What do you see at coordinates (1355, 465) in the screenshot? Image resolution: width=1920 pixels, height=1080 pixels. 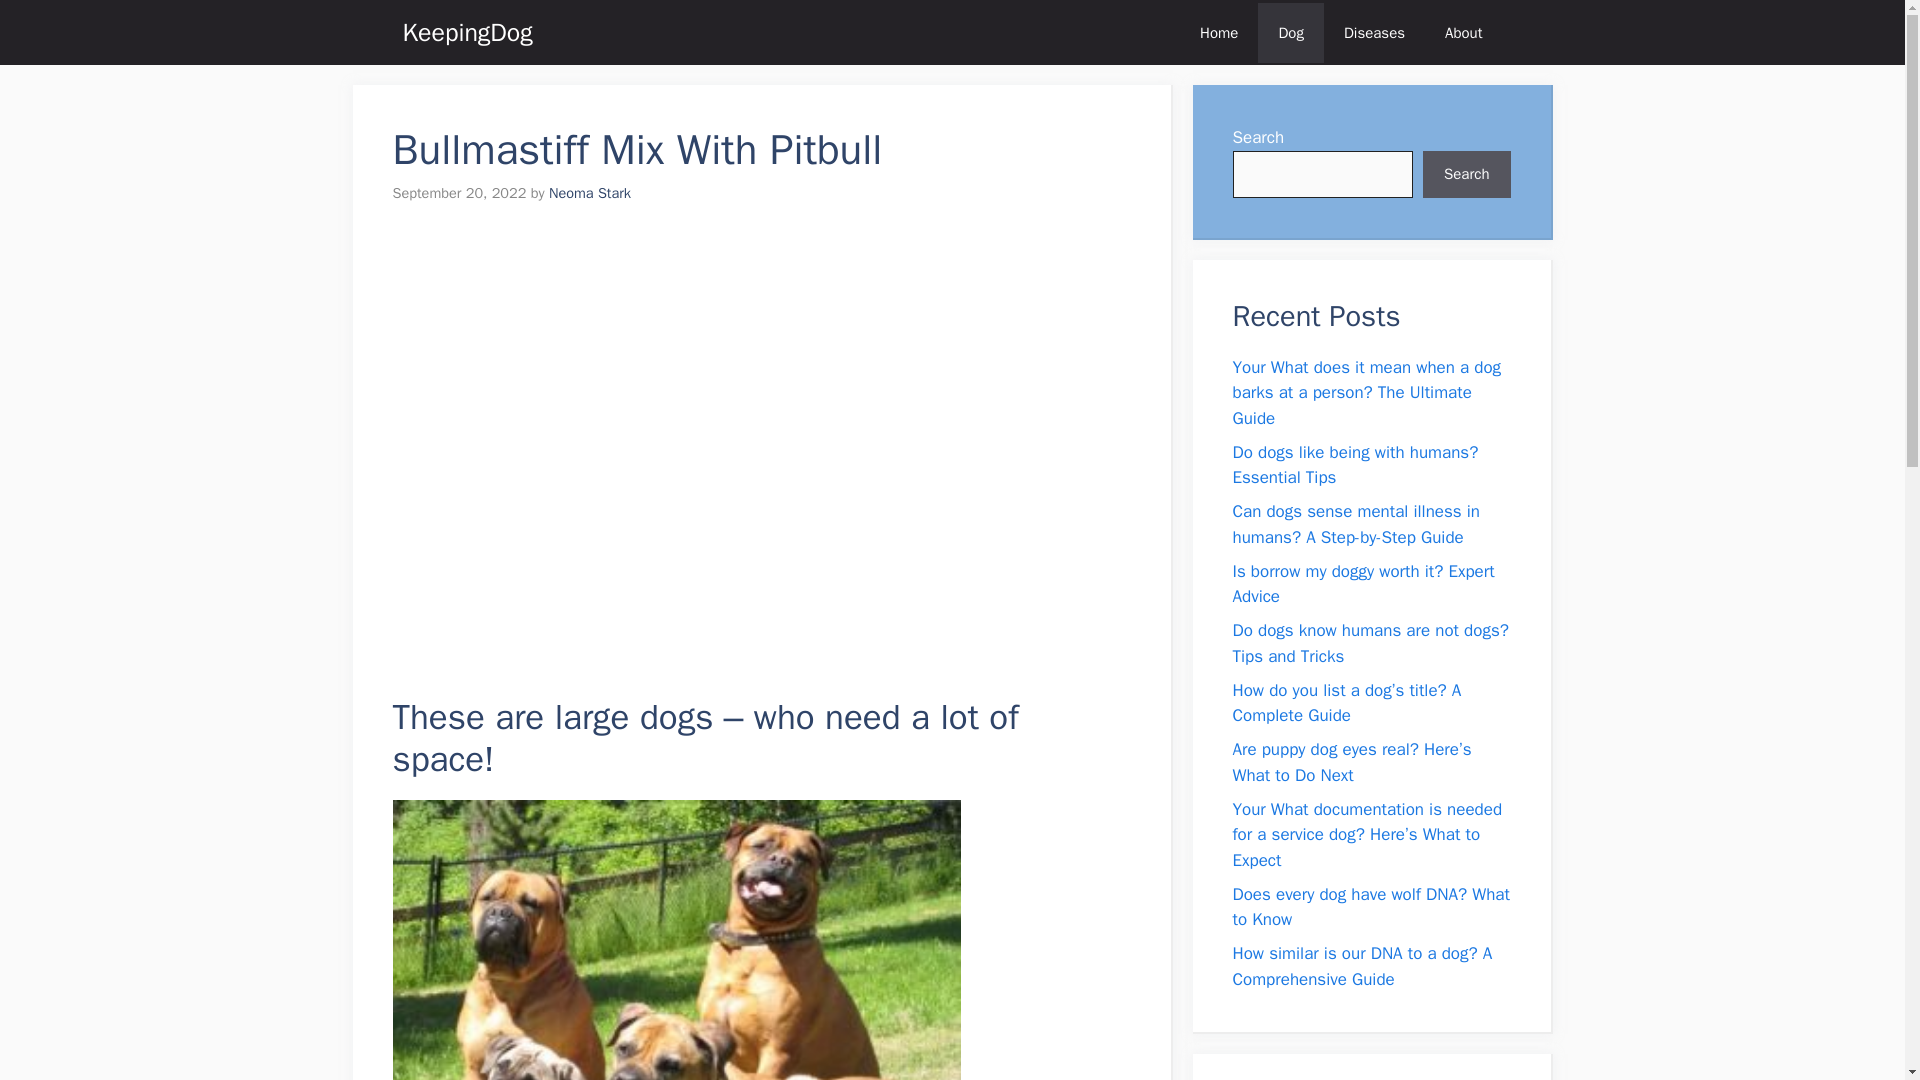 I see `Do dogs like being with humans? Essential Tips` at bounding box center [1355, 465].